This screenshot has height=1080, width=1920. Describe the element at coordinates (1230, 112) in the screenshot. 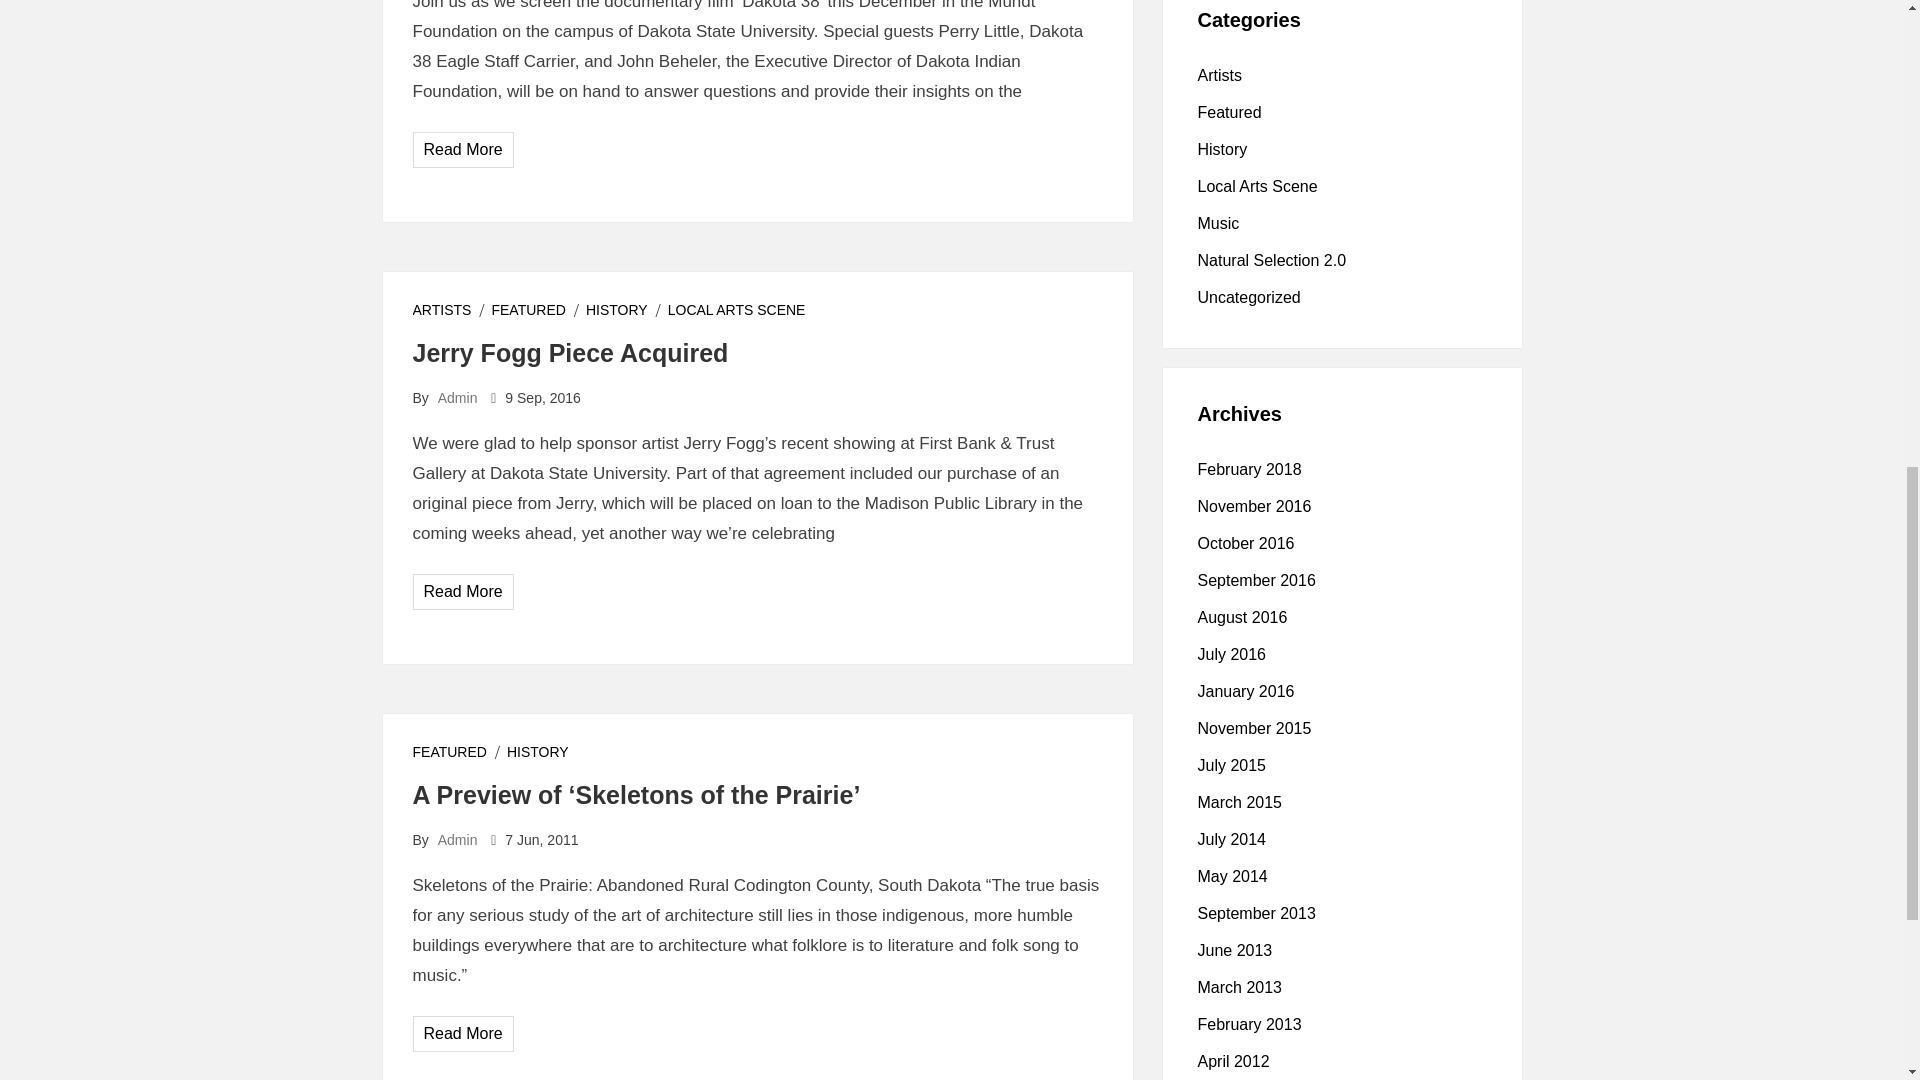

I see `Featured` at that location.